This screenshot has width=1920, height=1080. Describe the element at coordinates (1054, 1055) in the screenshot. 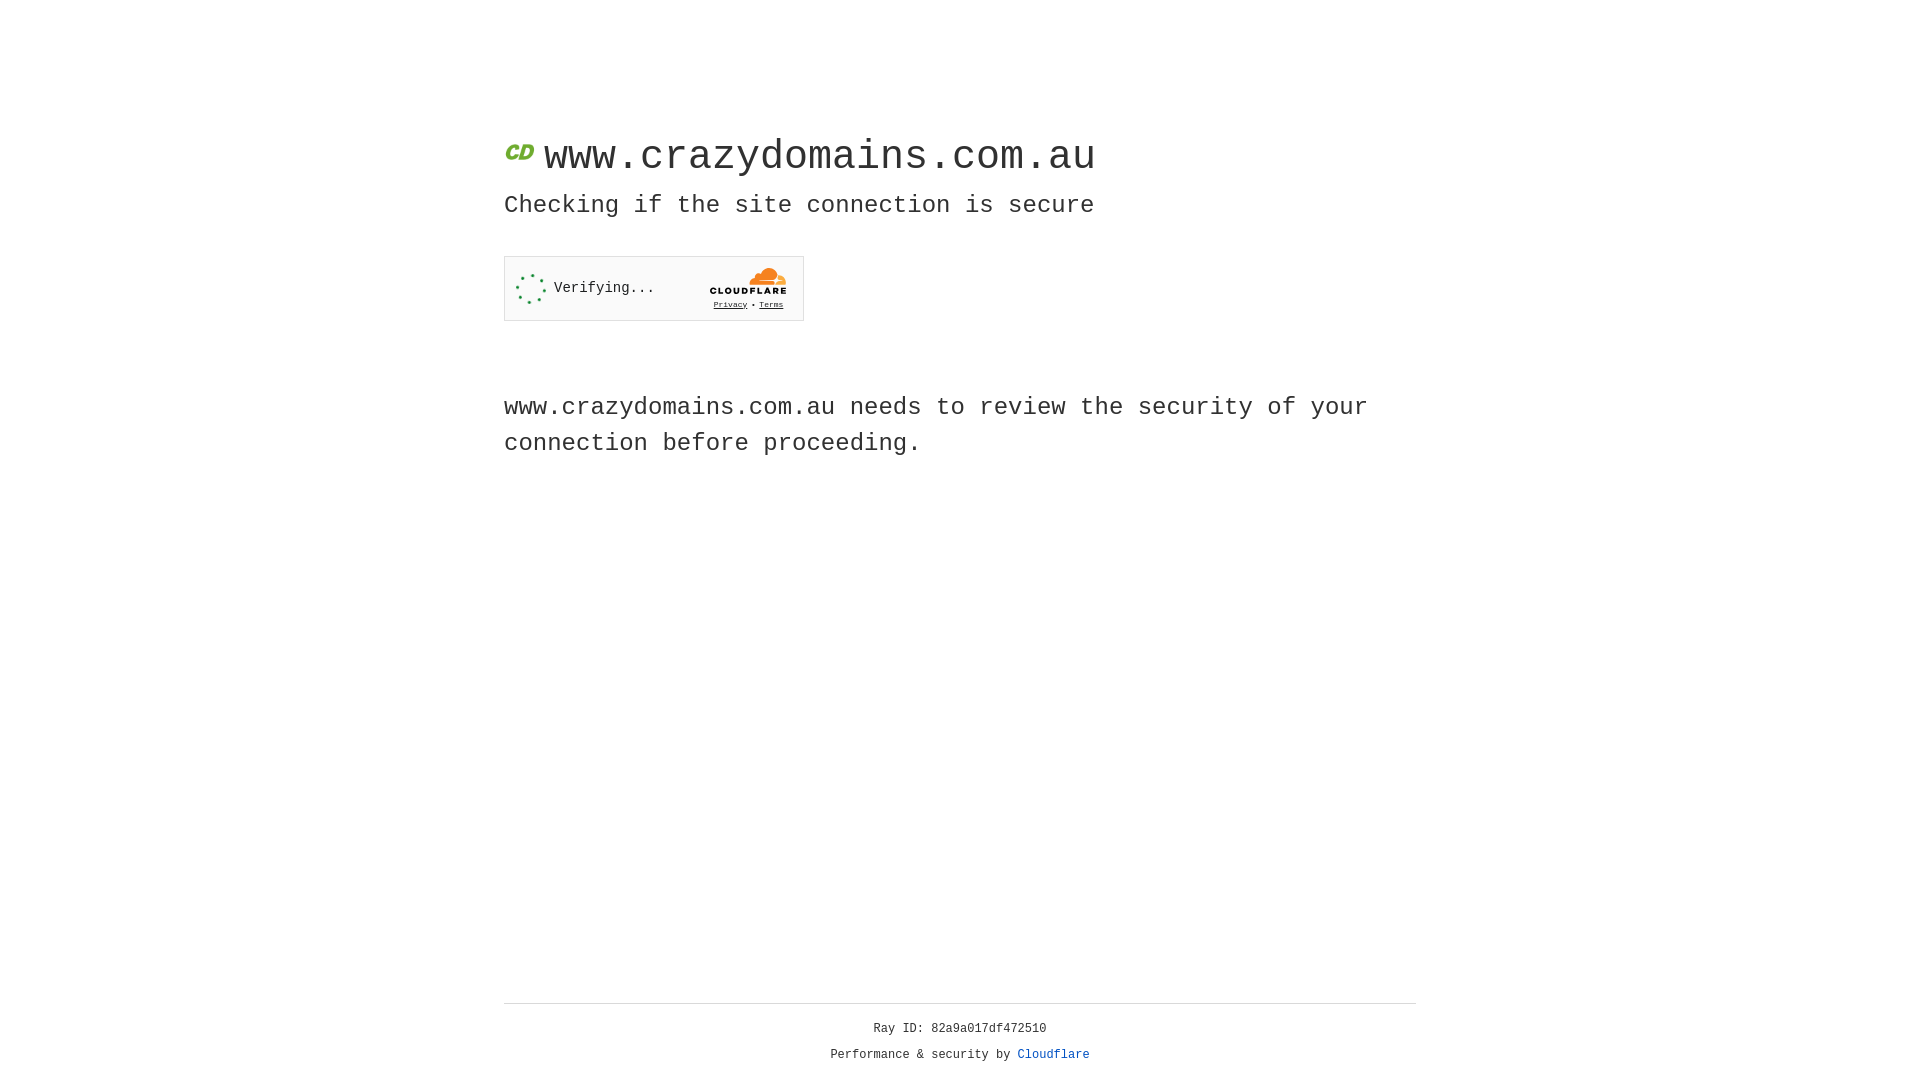

I see `Cloudflare` at that location.